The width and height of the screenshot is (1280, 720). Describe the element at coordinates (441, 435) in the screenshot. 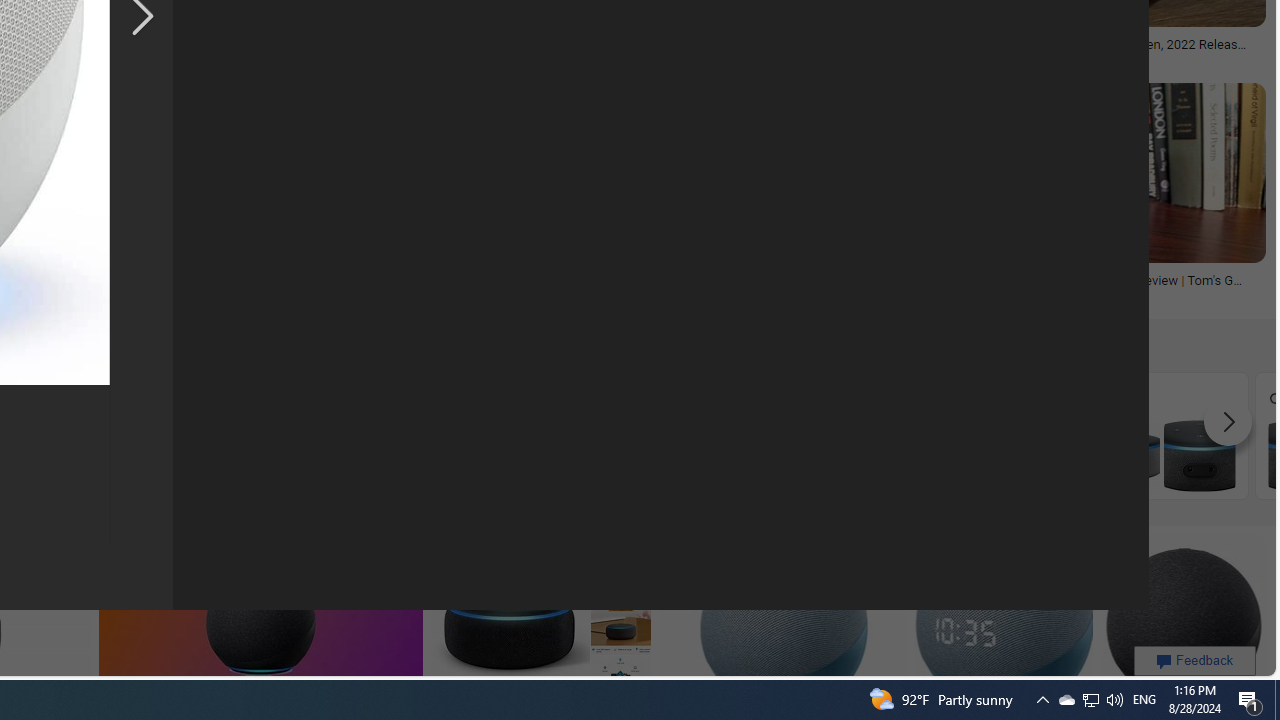

I see `Amazon Echo Dot Carpher Carpher` at that location.